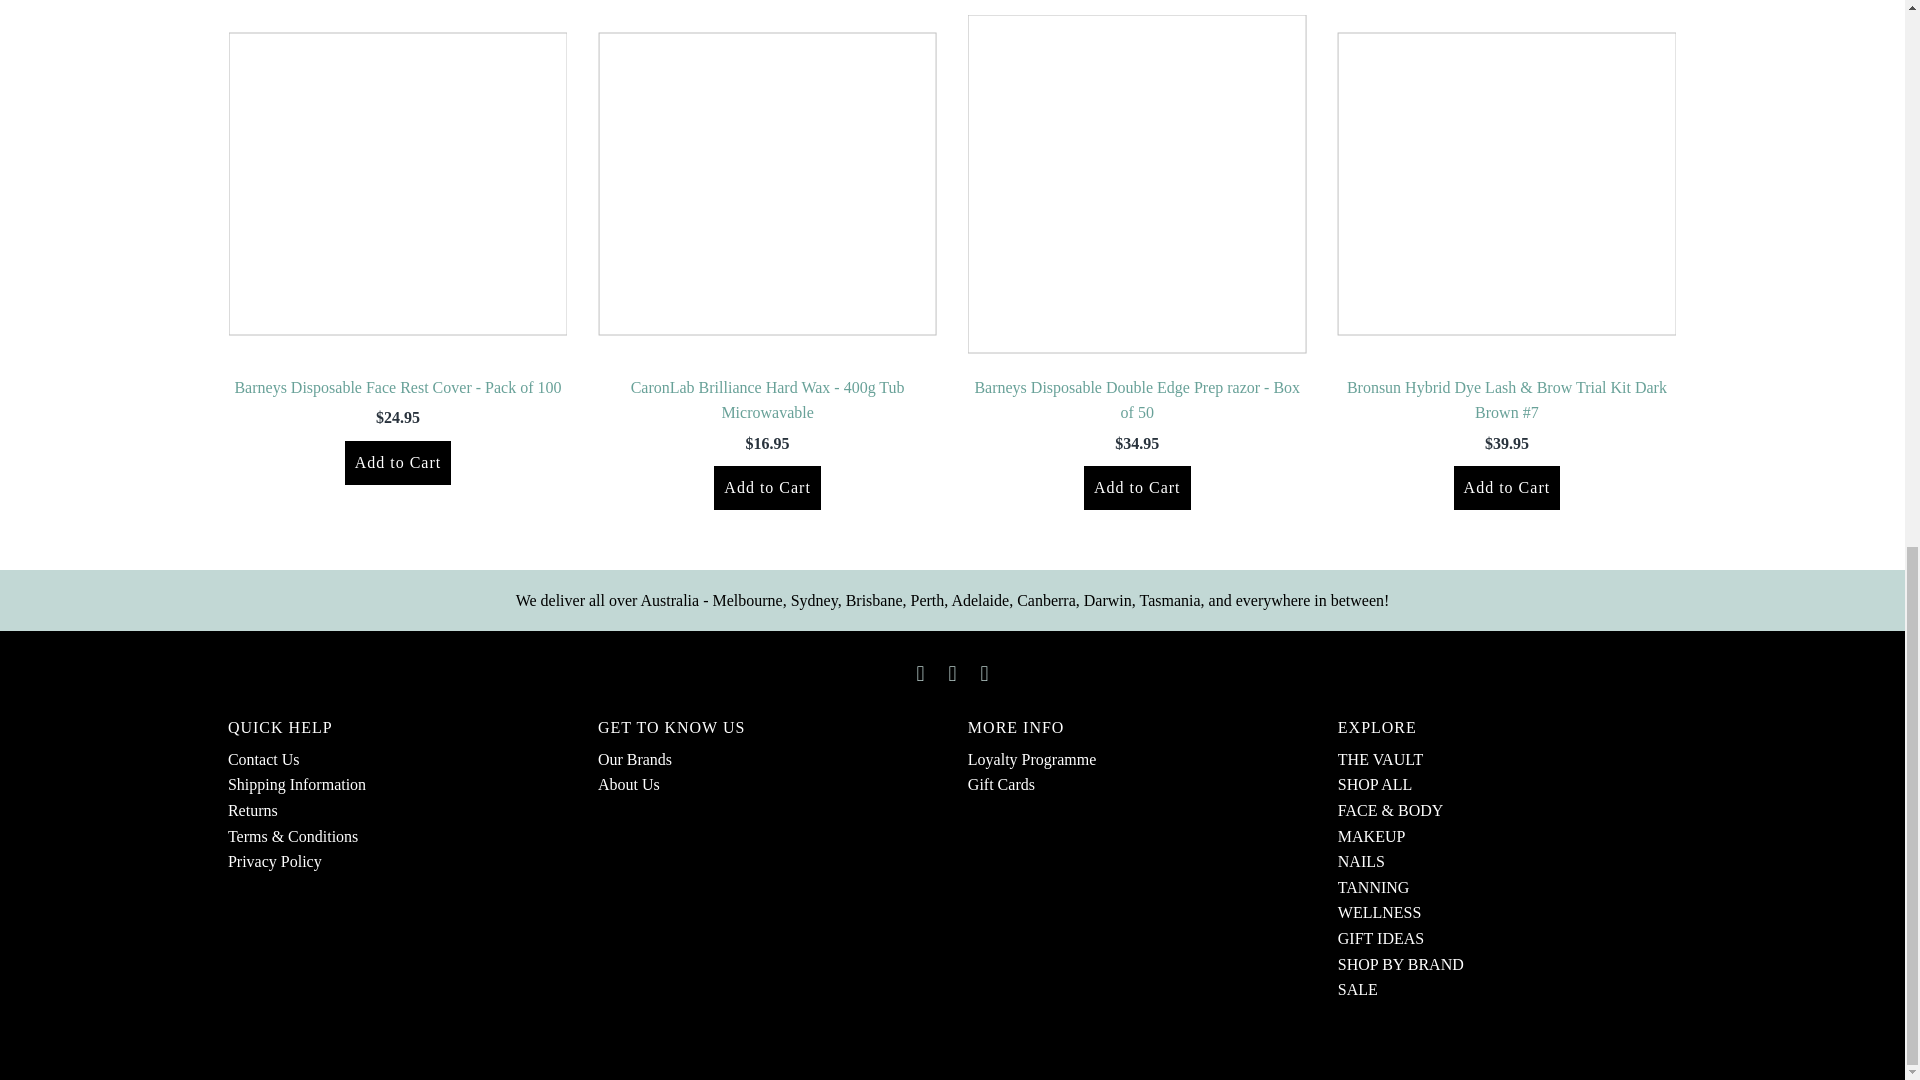 This screenshot has height=1080, width=1920. I want to click on Add to Cart, so click(398, 462).